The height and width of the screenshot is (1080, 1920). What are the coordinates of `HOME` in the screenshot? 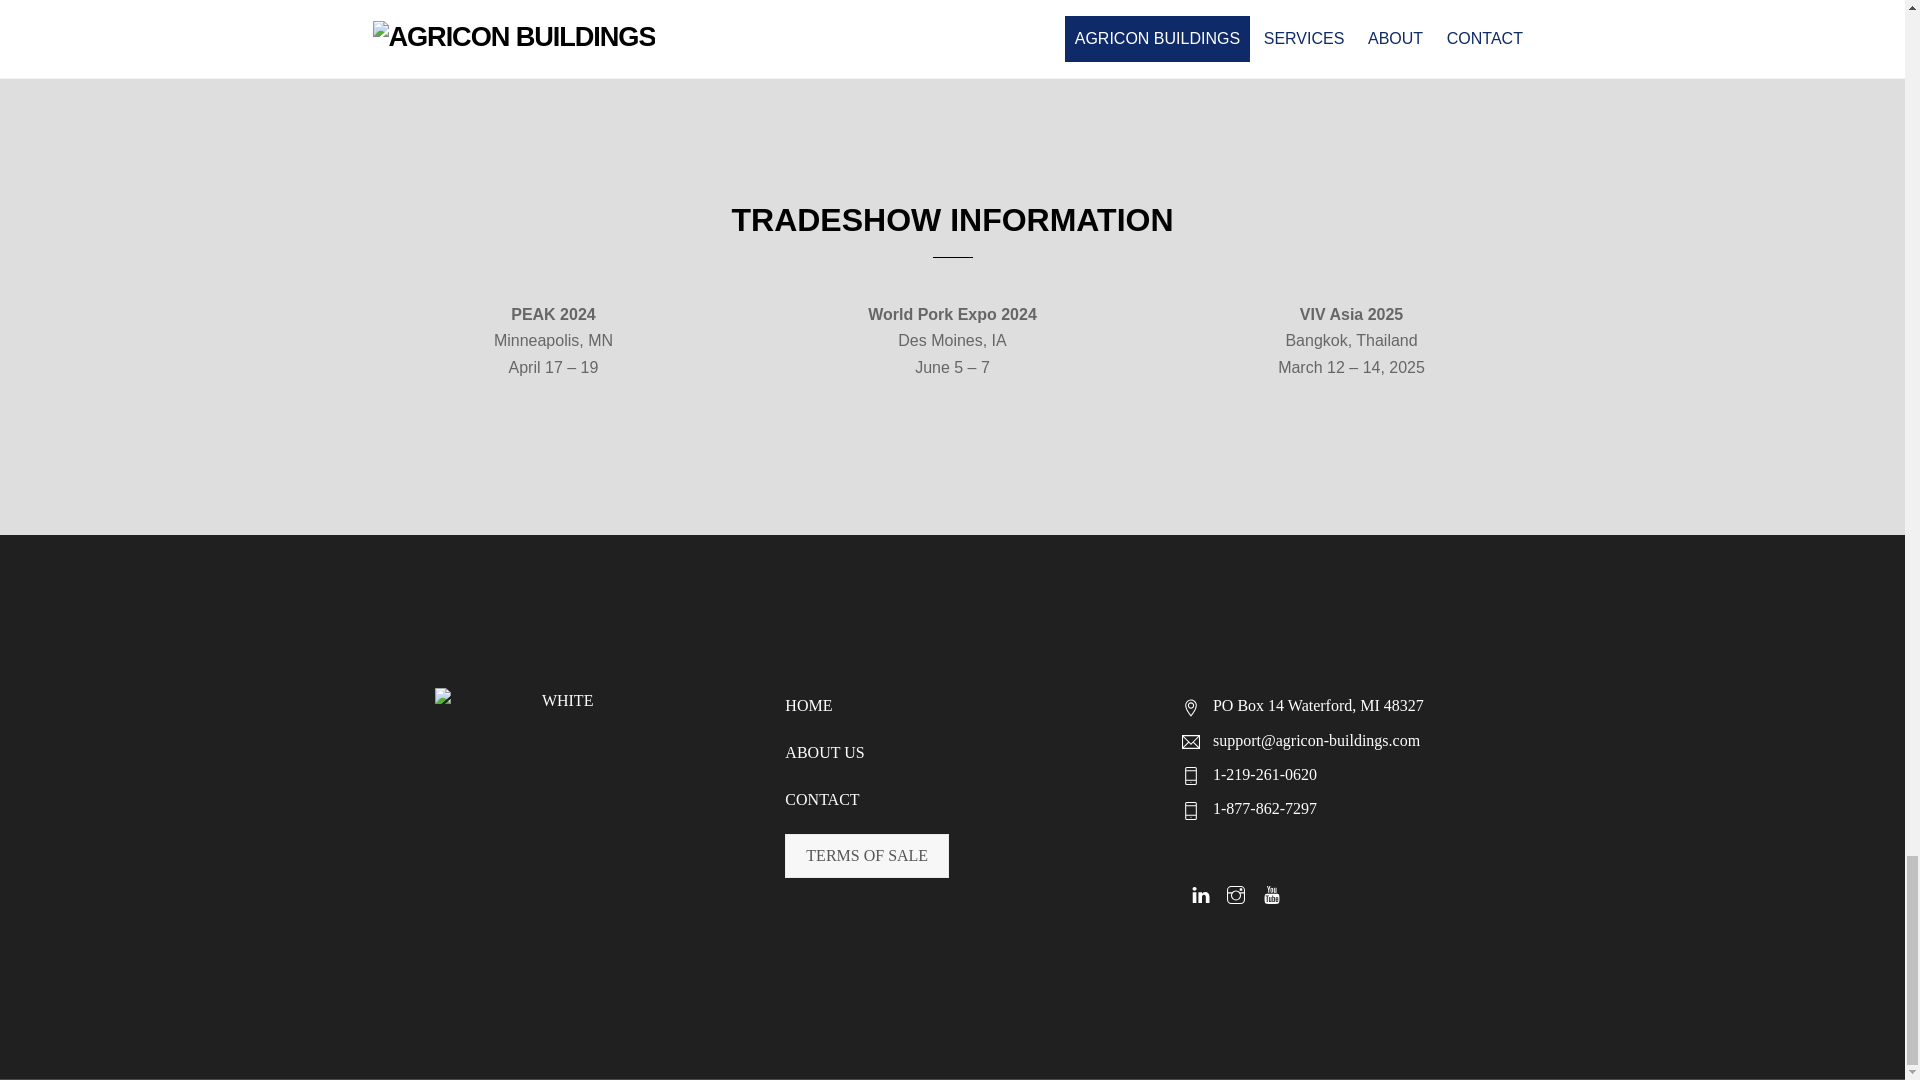 It's located at (808, 704).